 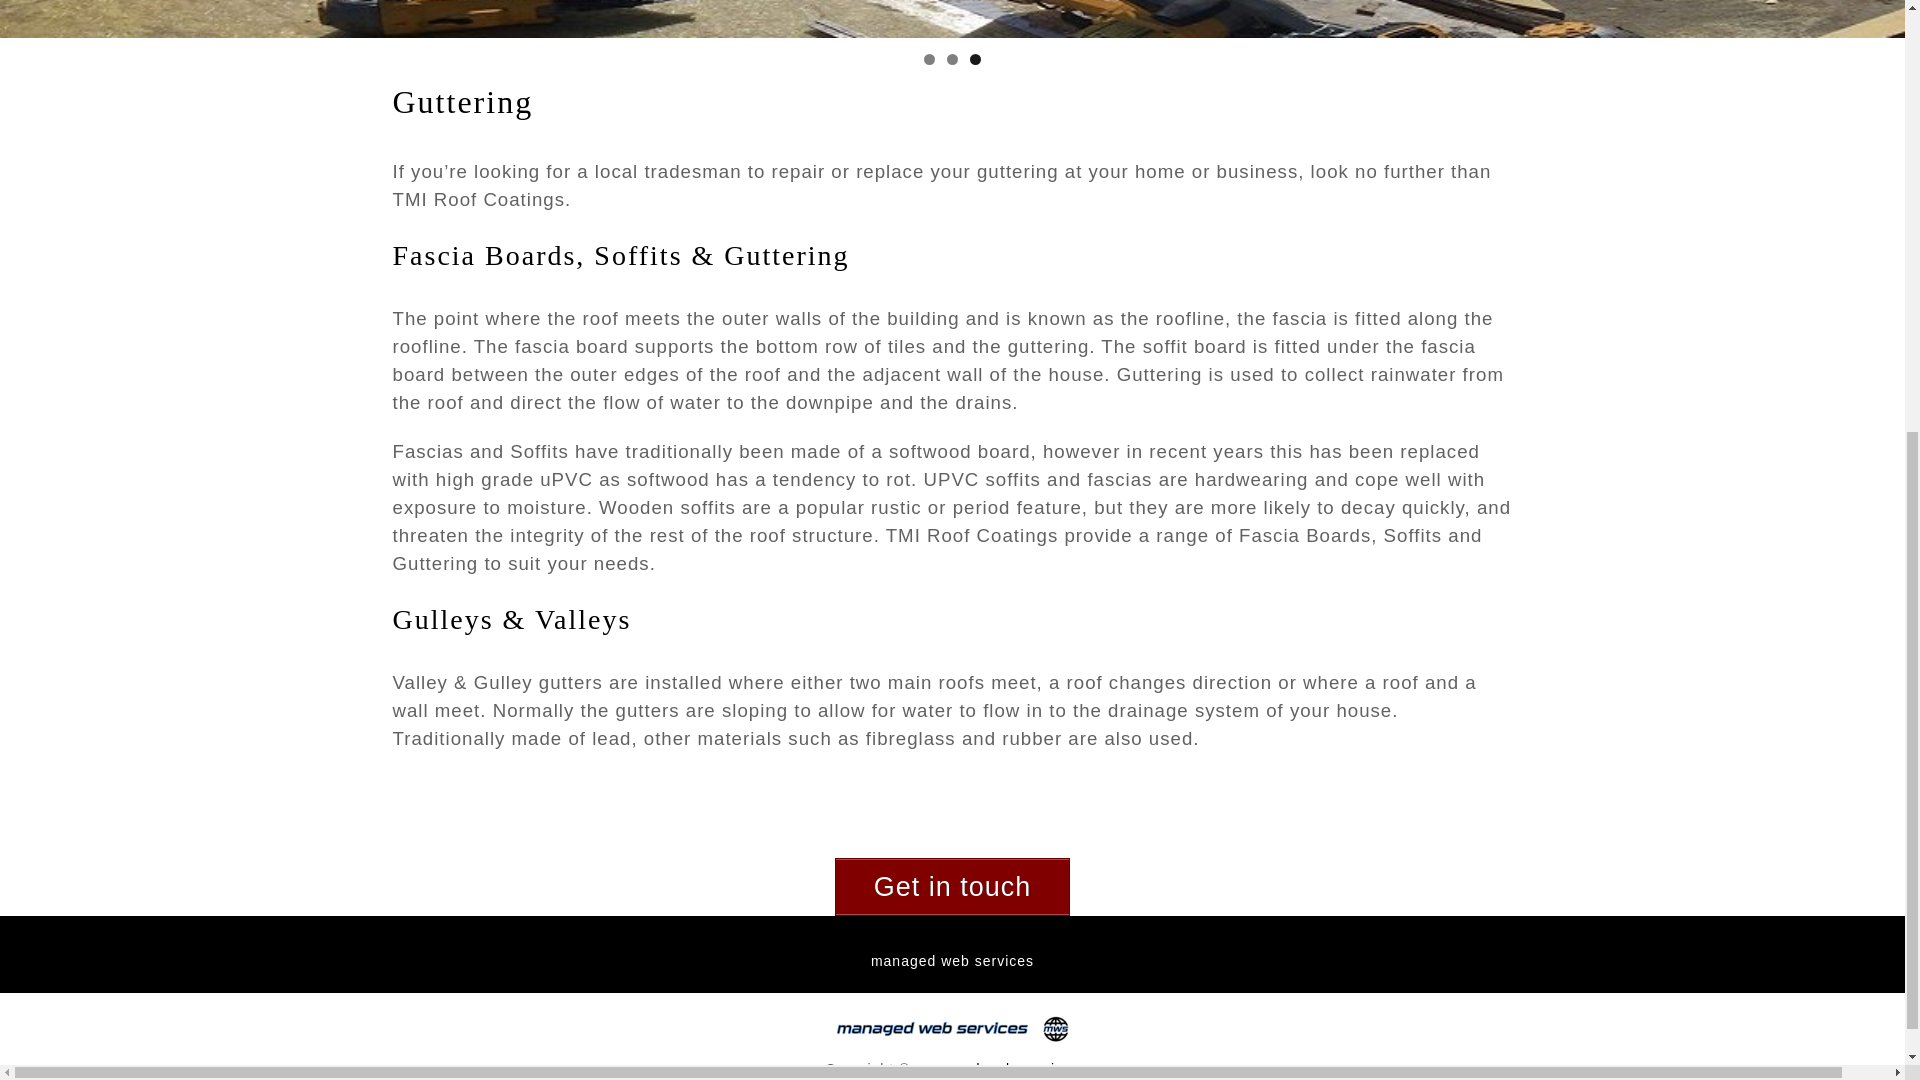 What do you see at coordinates (952, 960) in the screenshot?
I see `managed web services` at bounding box center [952, 960].